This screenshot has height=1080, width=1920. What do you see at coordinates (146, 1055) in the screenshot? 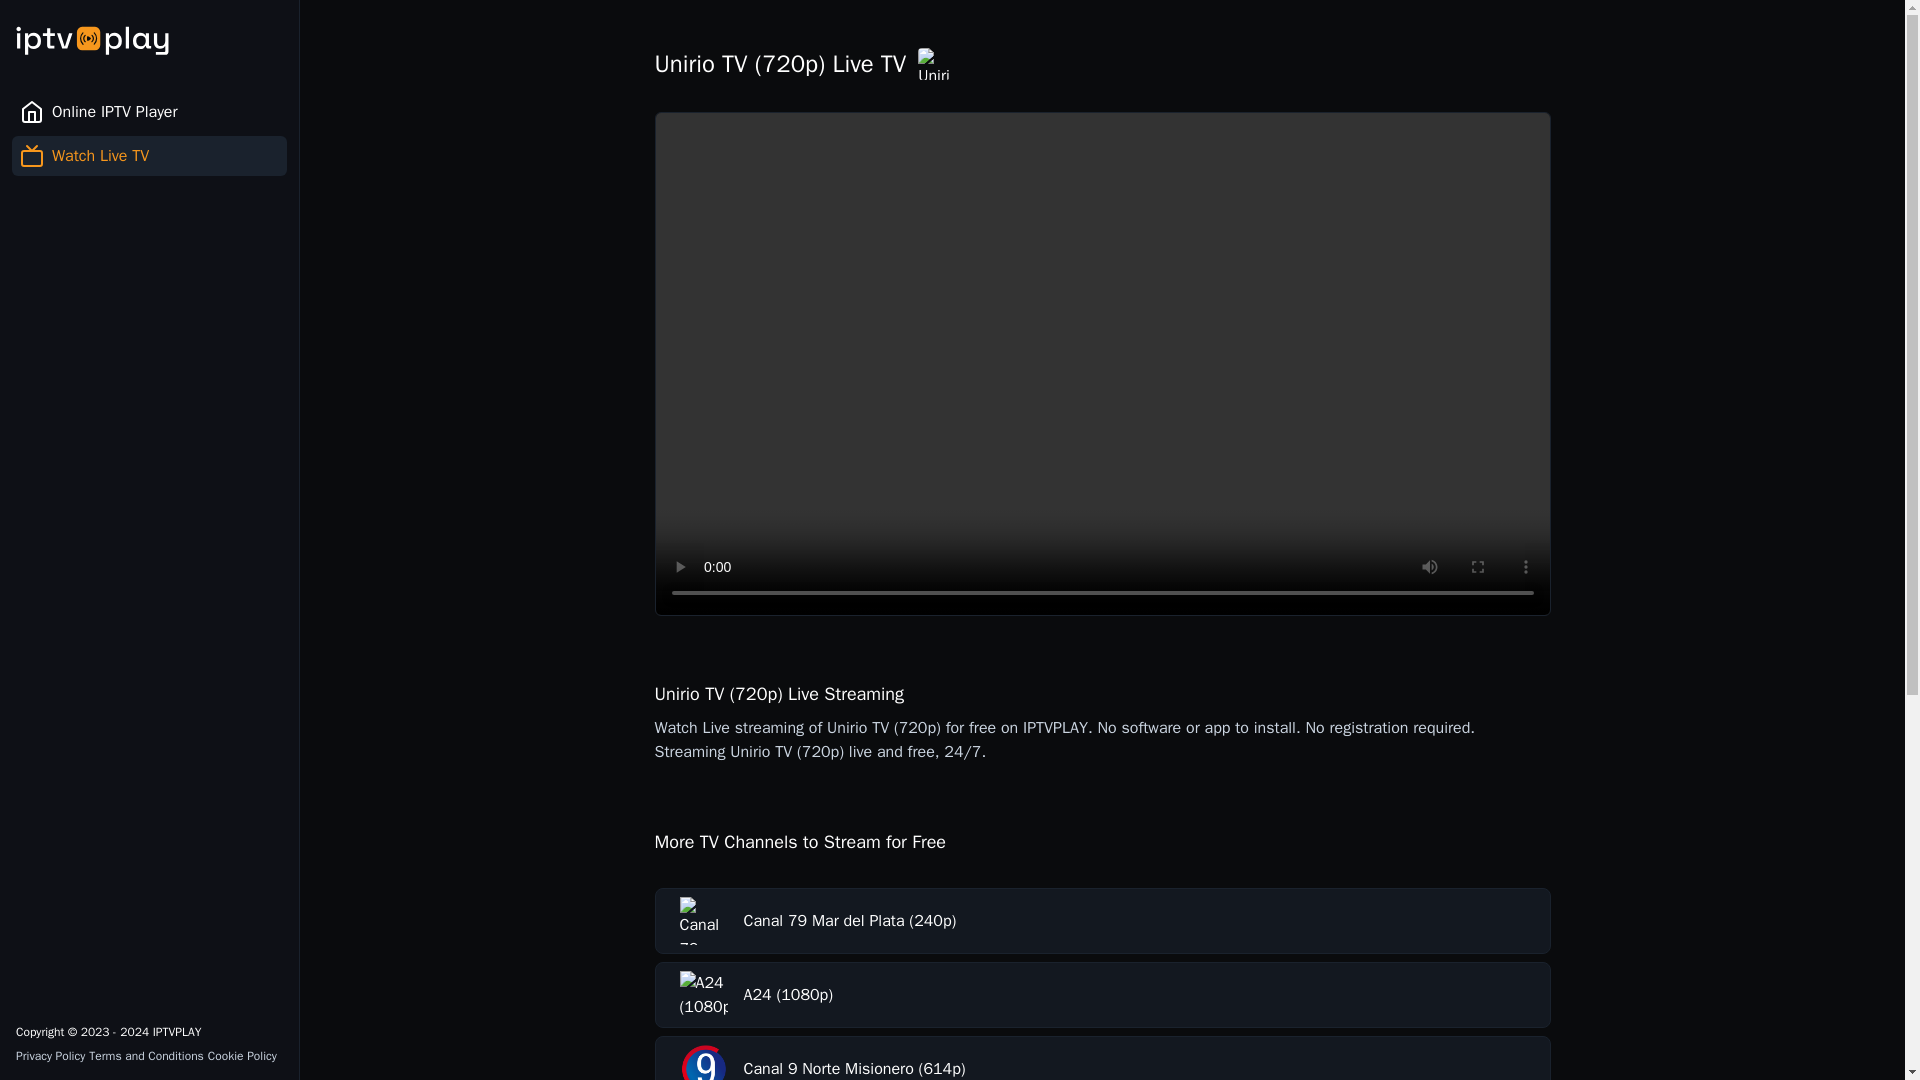
I see `Terms and Conditions` at bounding box center [146, 1055].